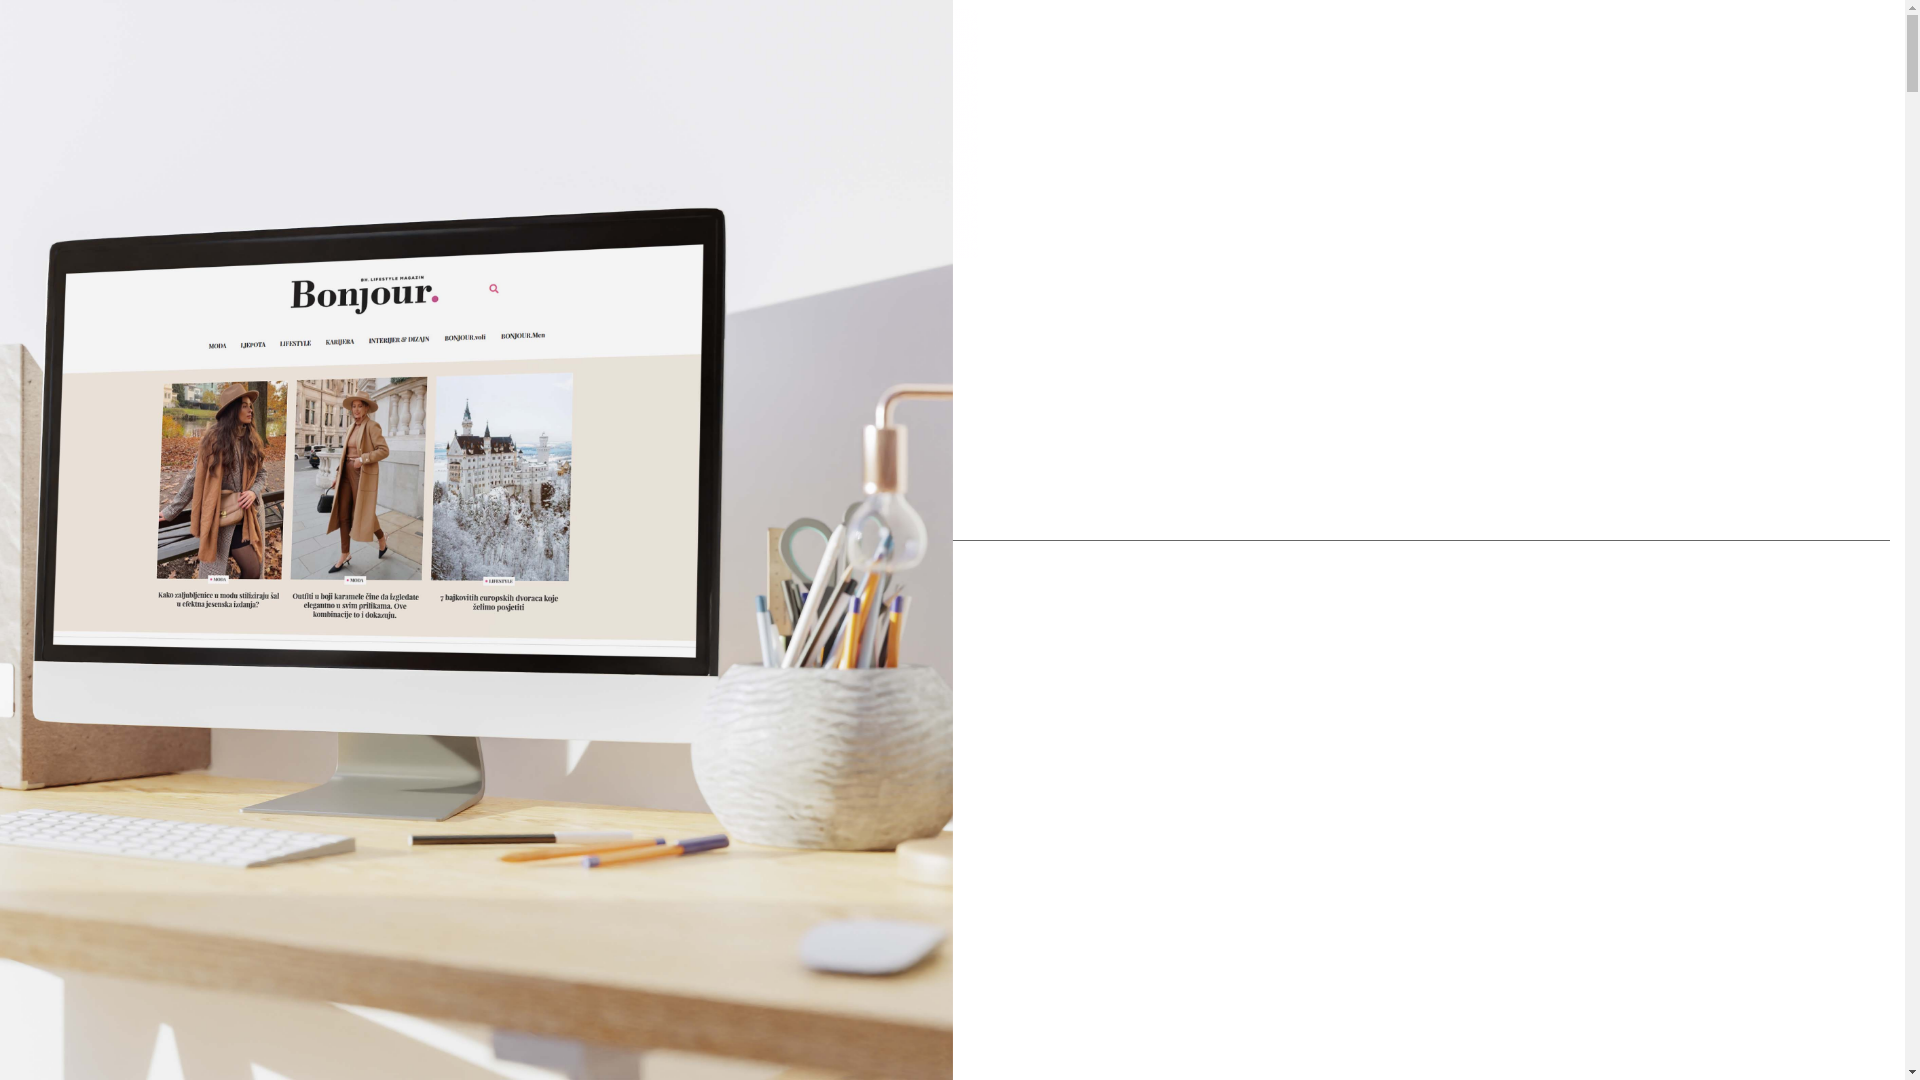 Image resolution: width=1920 pixels, height=1080 pixels. Describe the element at coordinates (1000, 707) in the screenshot. I see `Street style` at that location.